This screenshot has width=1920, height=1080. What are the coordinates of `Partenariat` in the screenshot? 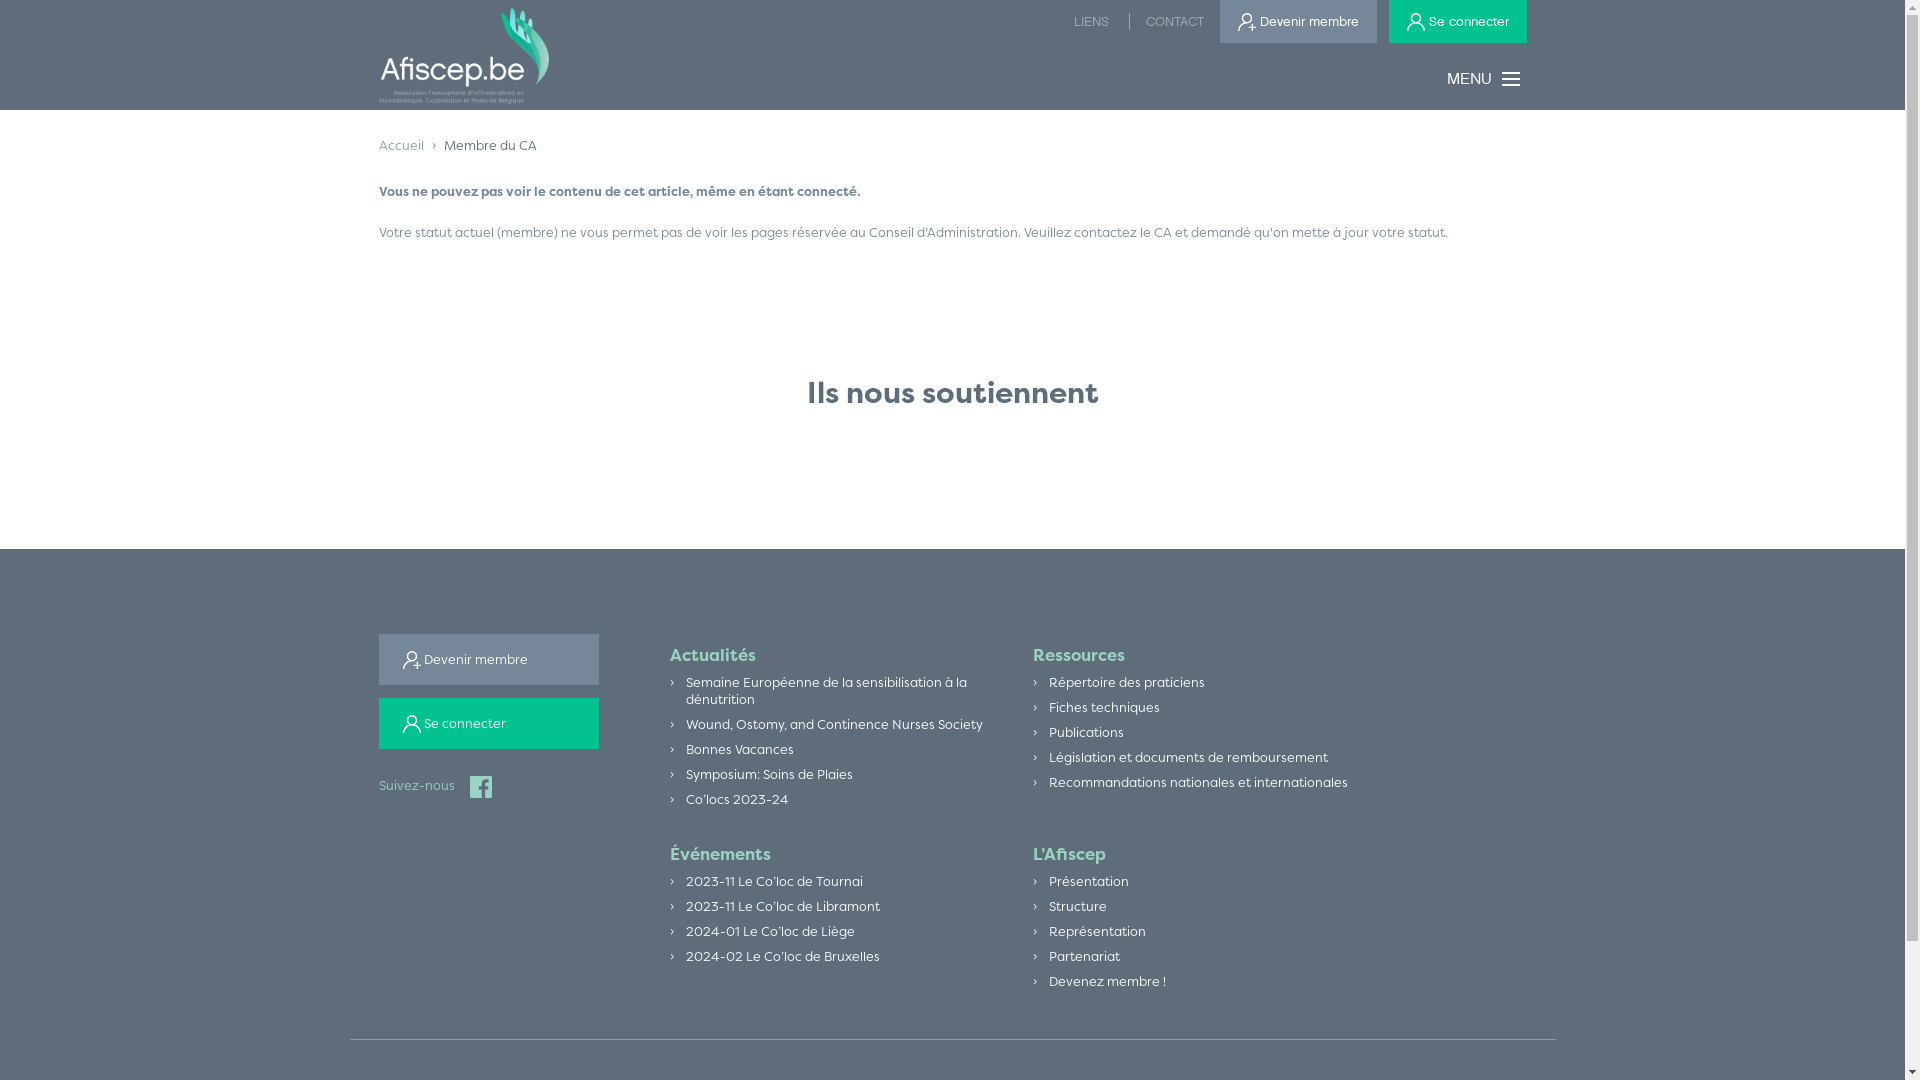 It's located at (1084, 956).